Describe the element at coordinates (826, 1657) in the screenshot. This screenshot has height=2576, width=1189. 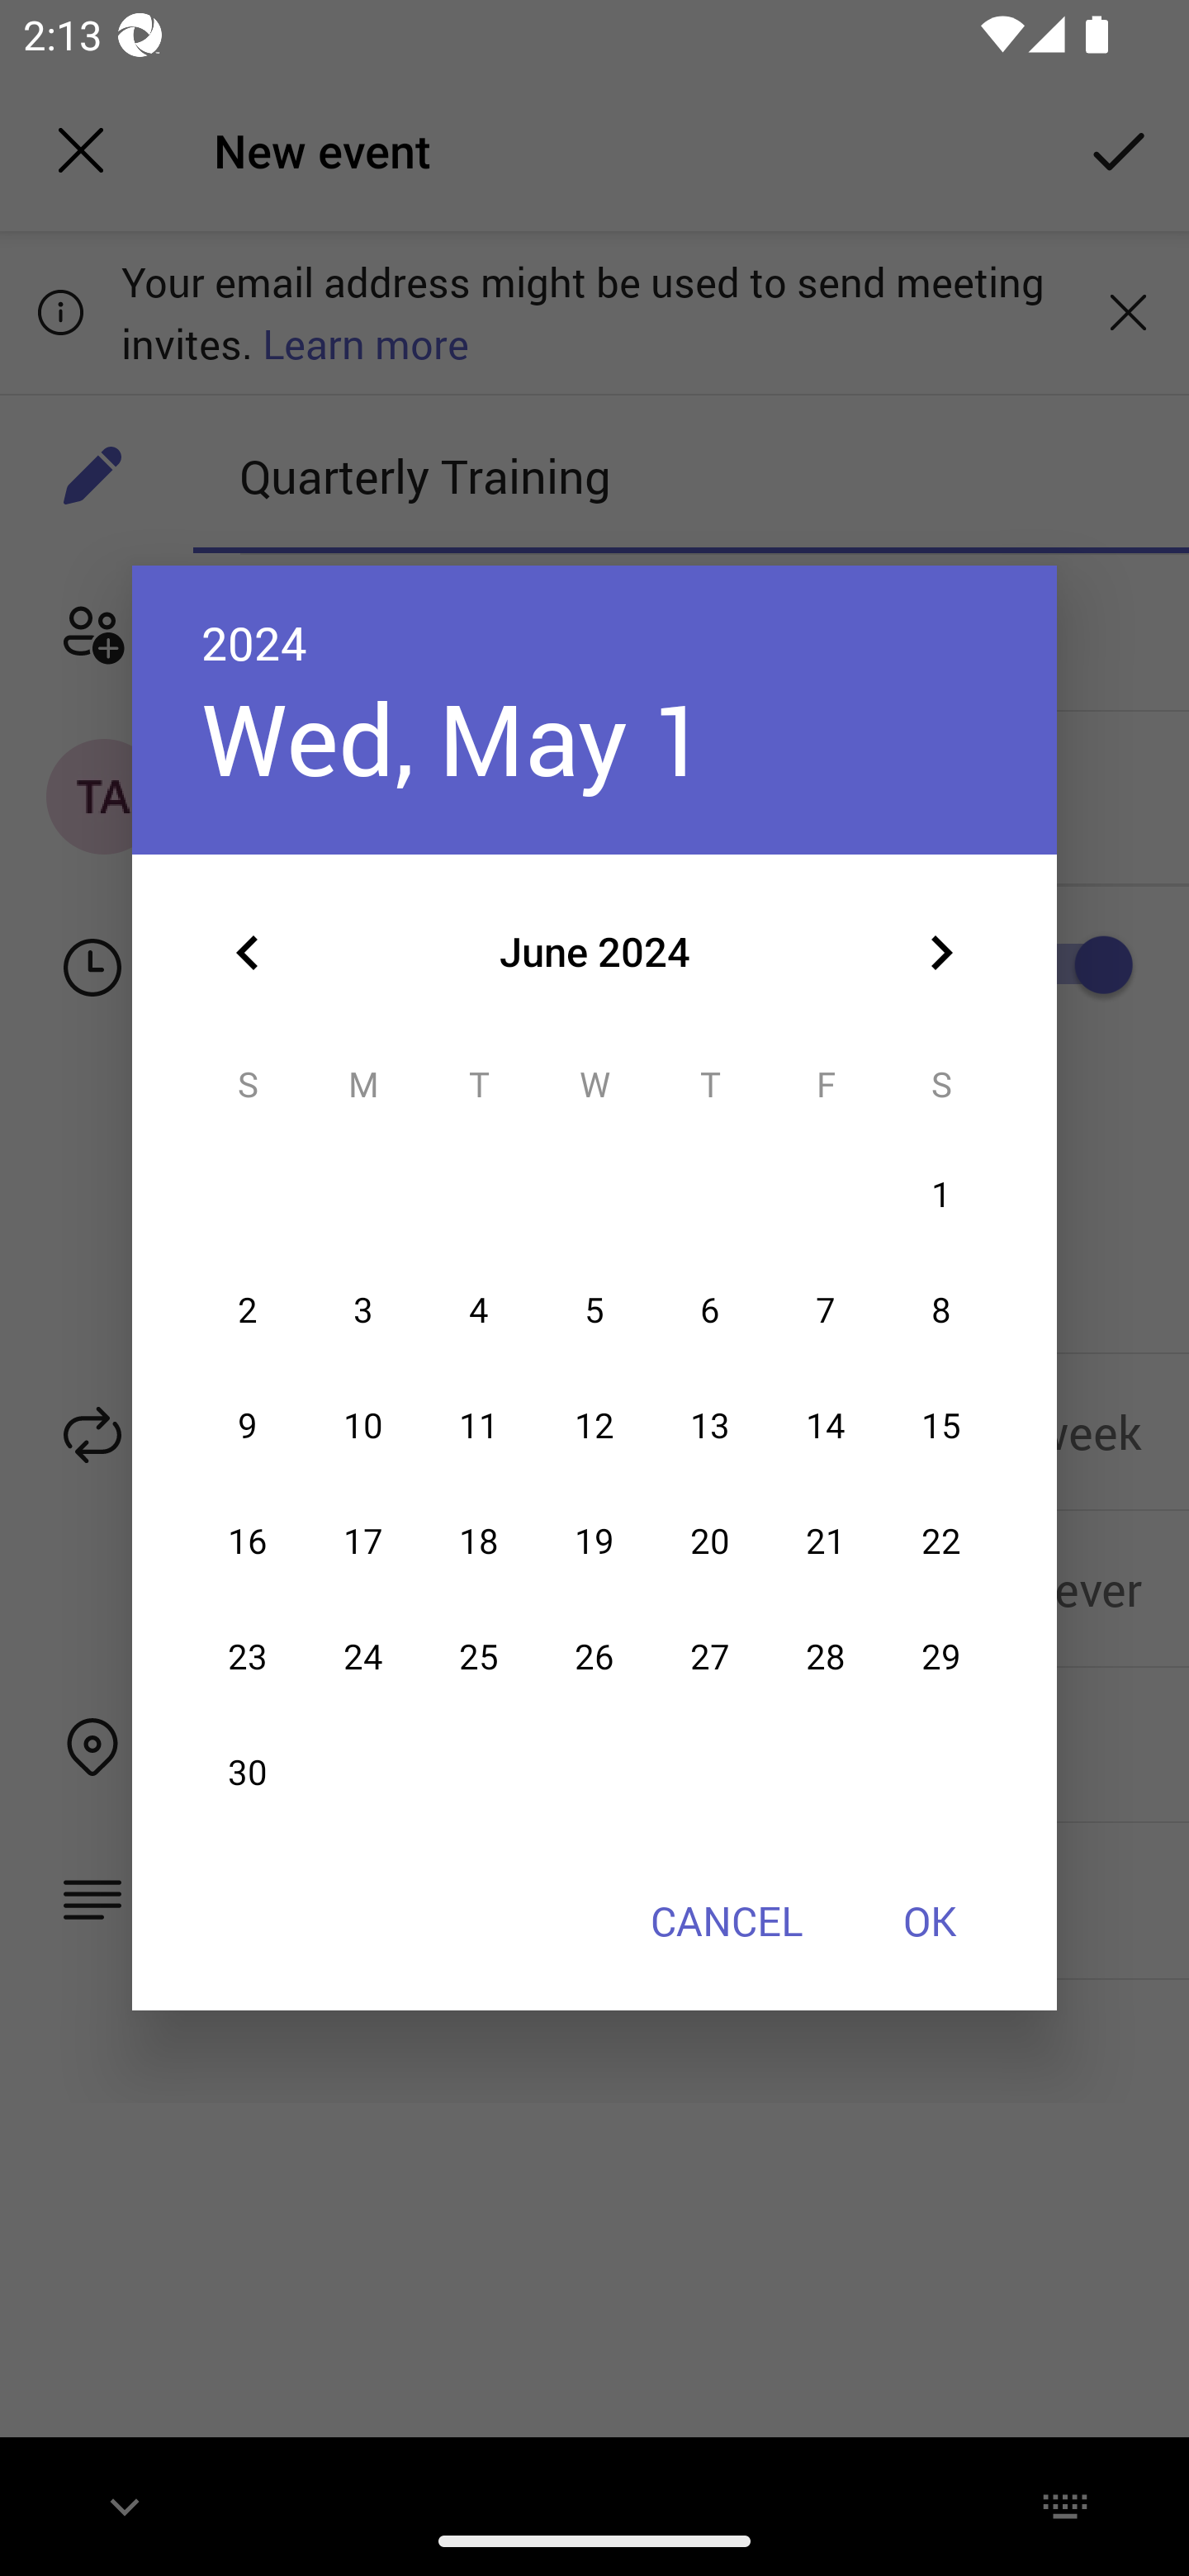
I see `28 28 June 2024` at that location.